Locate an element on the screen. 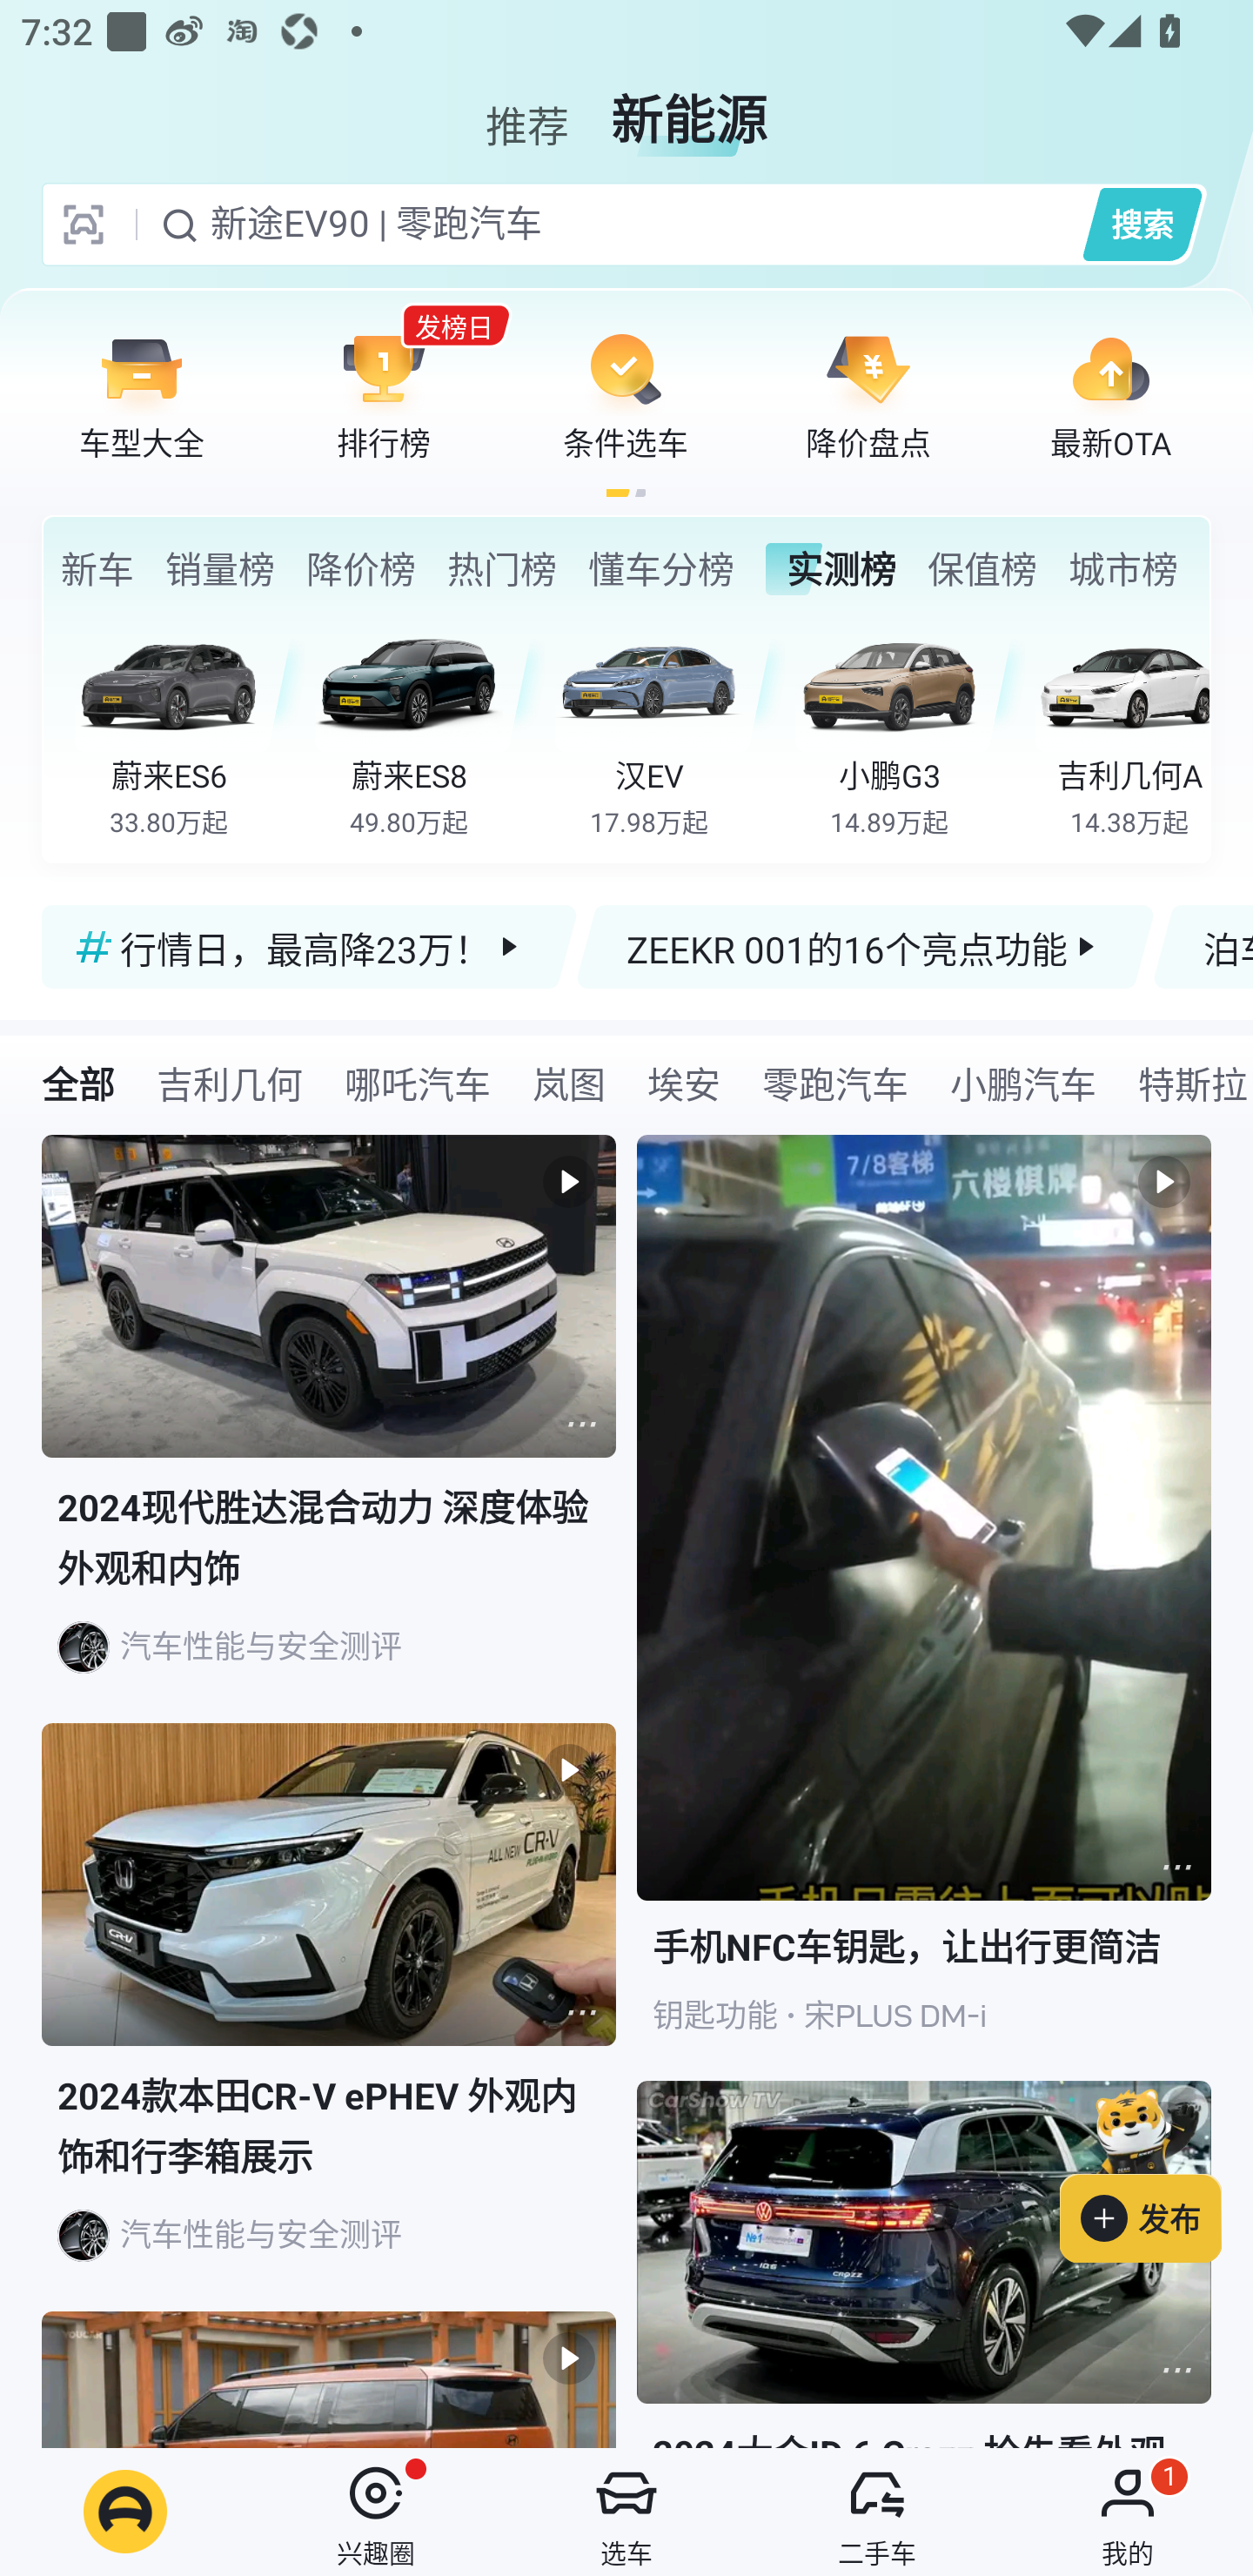 Image resolution: width=1253 pixels, height=2576 pixels. 热门榜 is located at coordinates (501, 569).